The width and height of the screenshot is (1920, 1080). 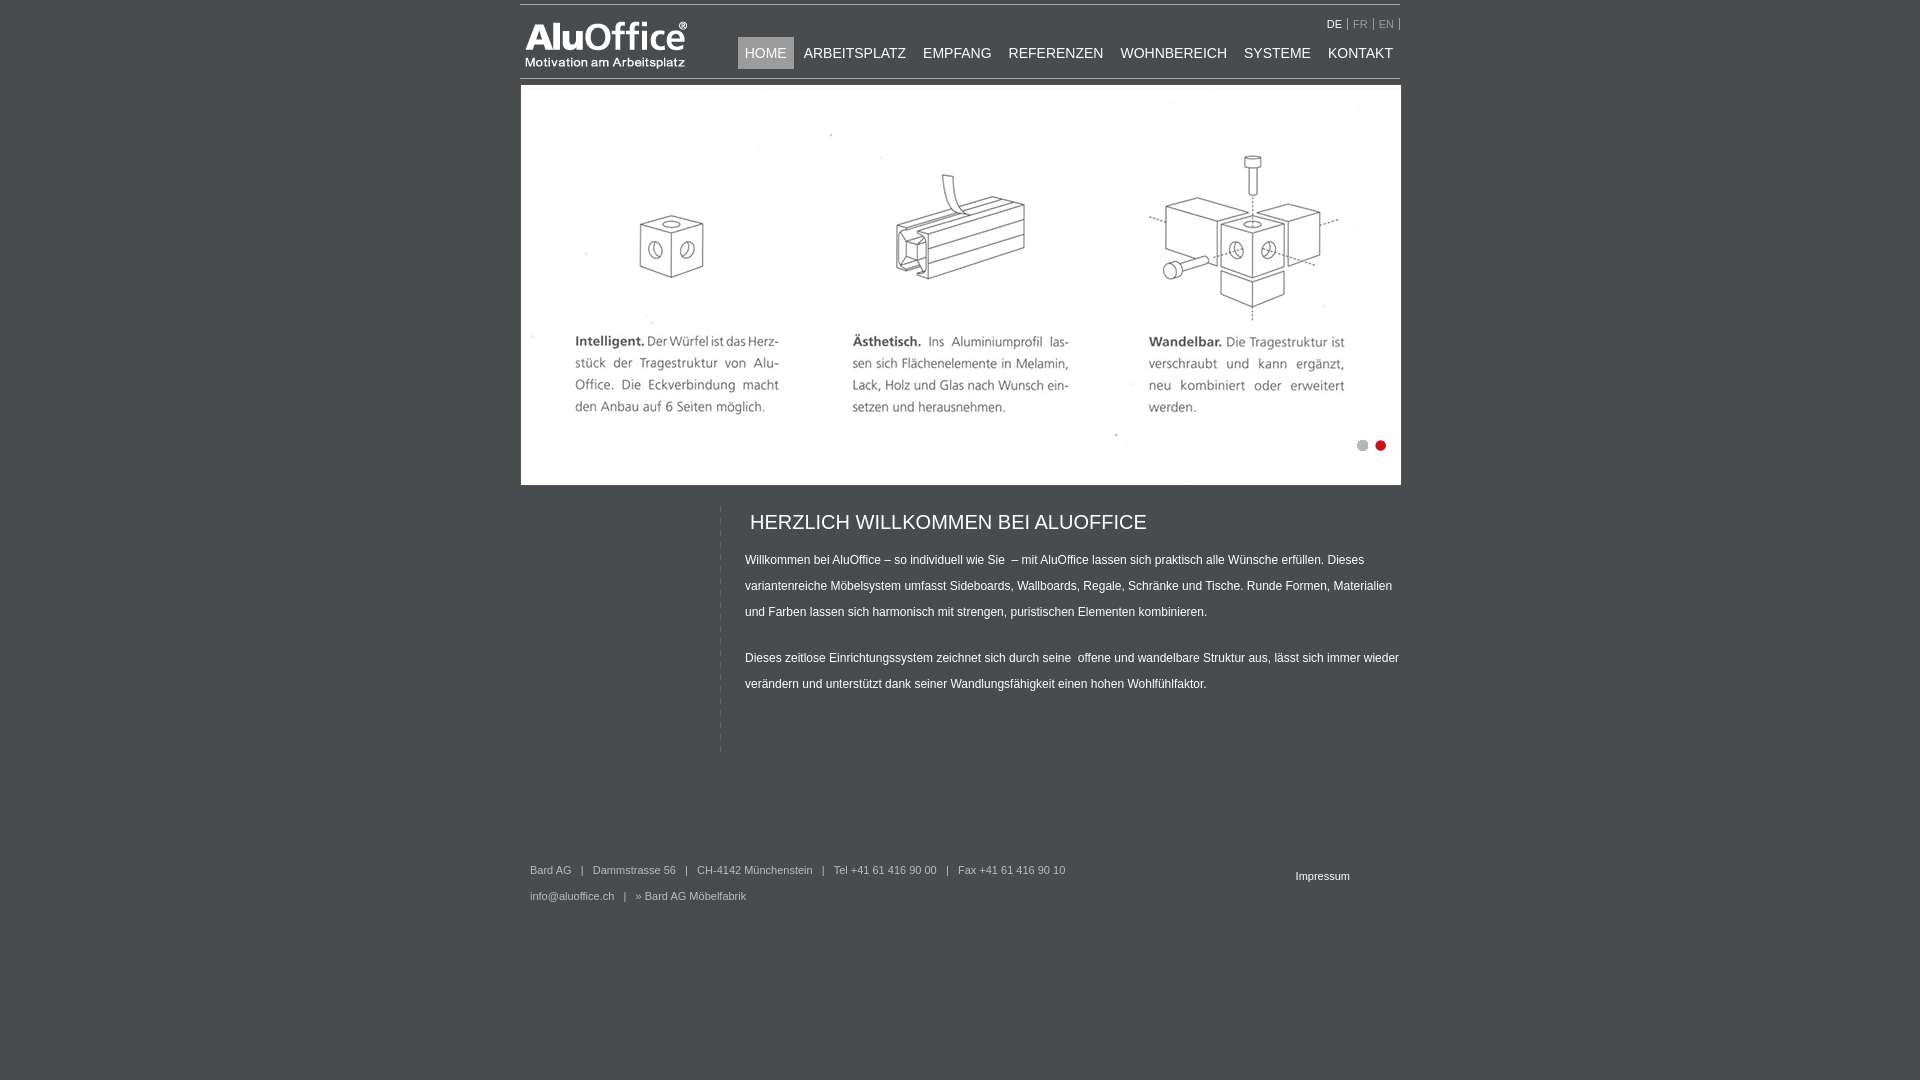 I want to click on WOHNBEREICH, so click(x=1174, y=53).